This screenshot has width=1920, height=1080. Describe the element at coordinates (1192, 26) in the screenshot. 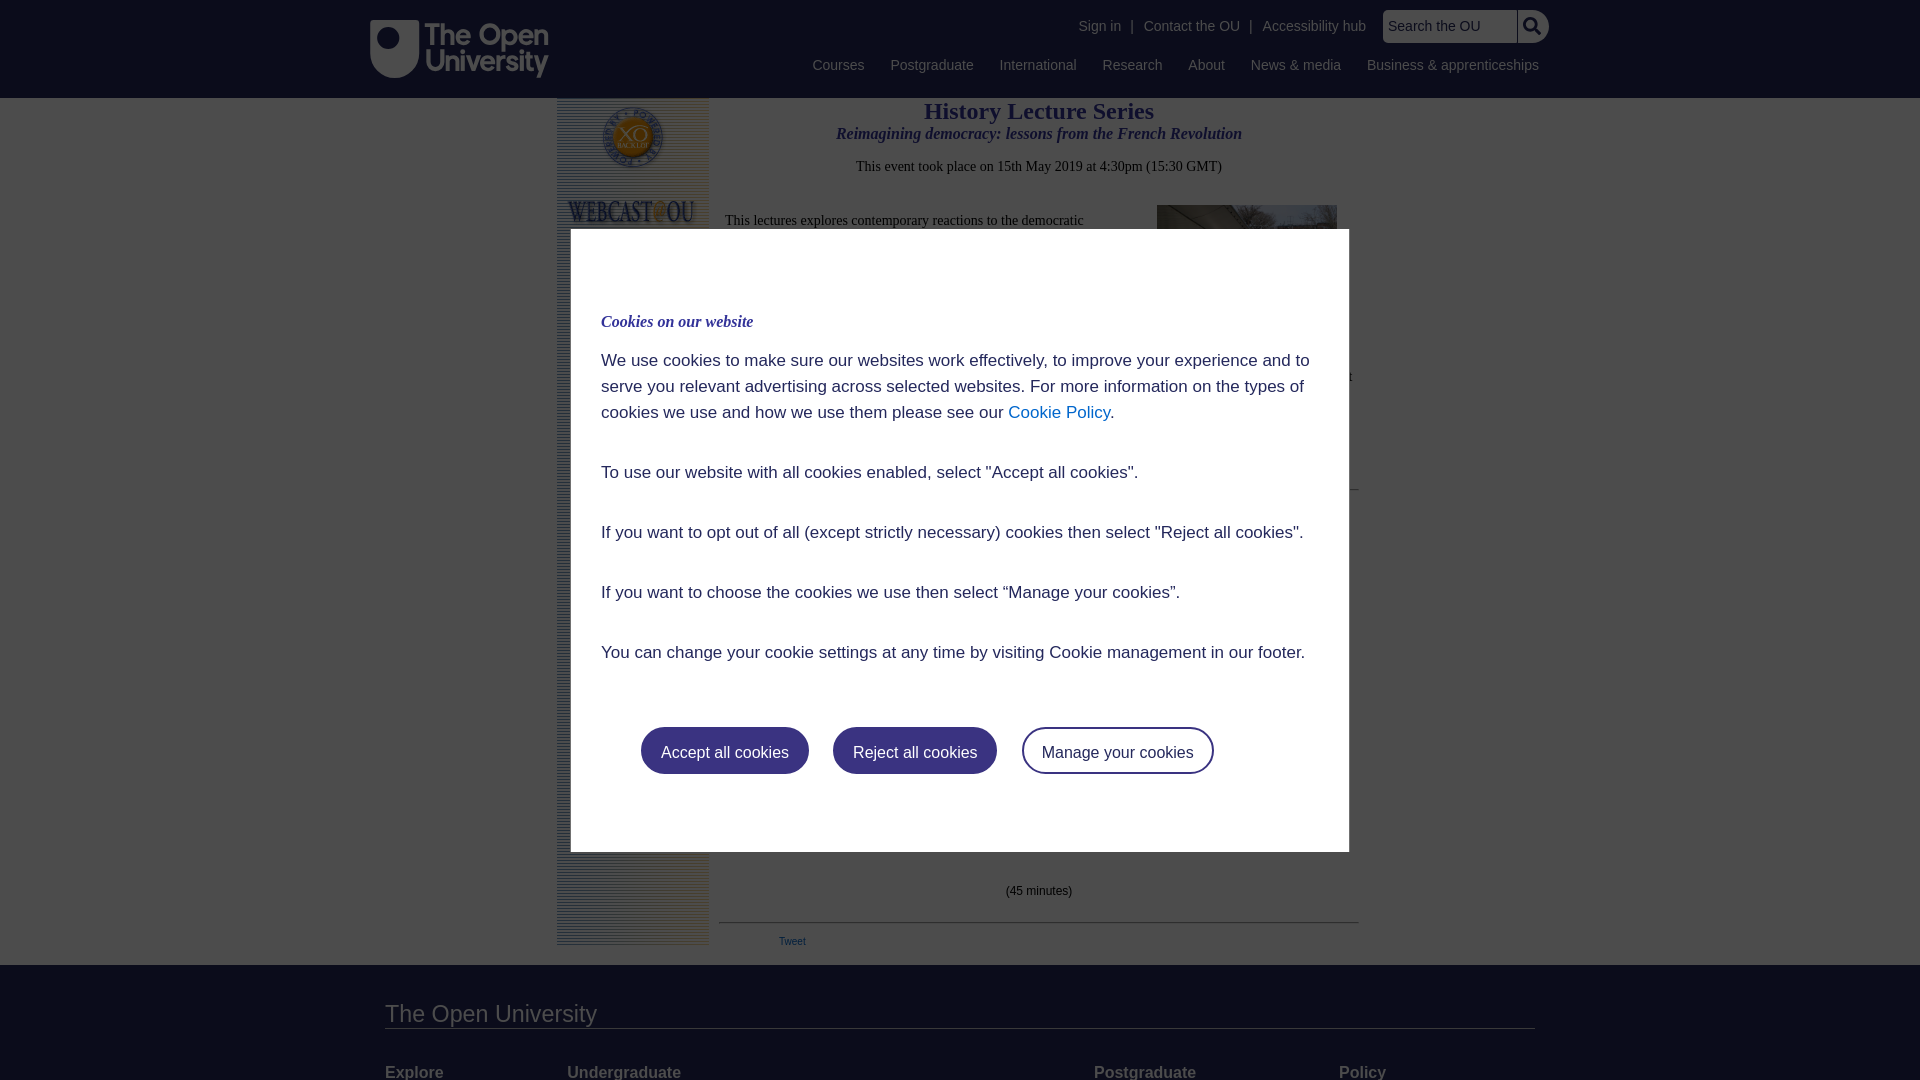

I see `Contact the OU` at that location.